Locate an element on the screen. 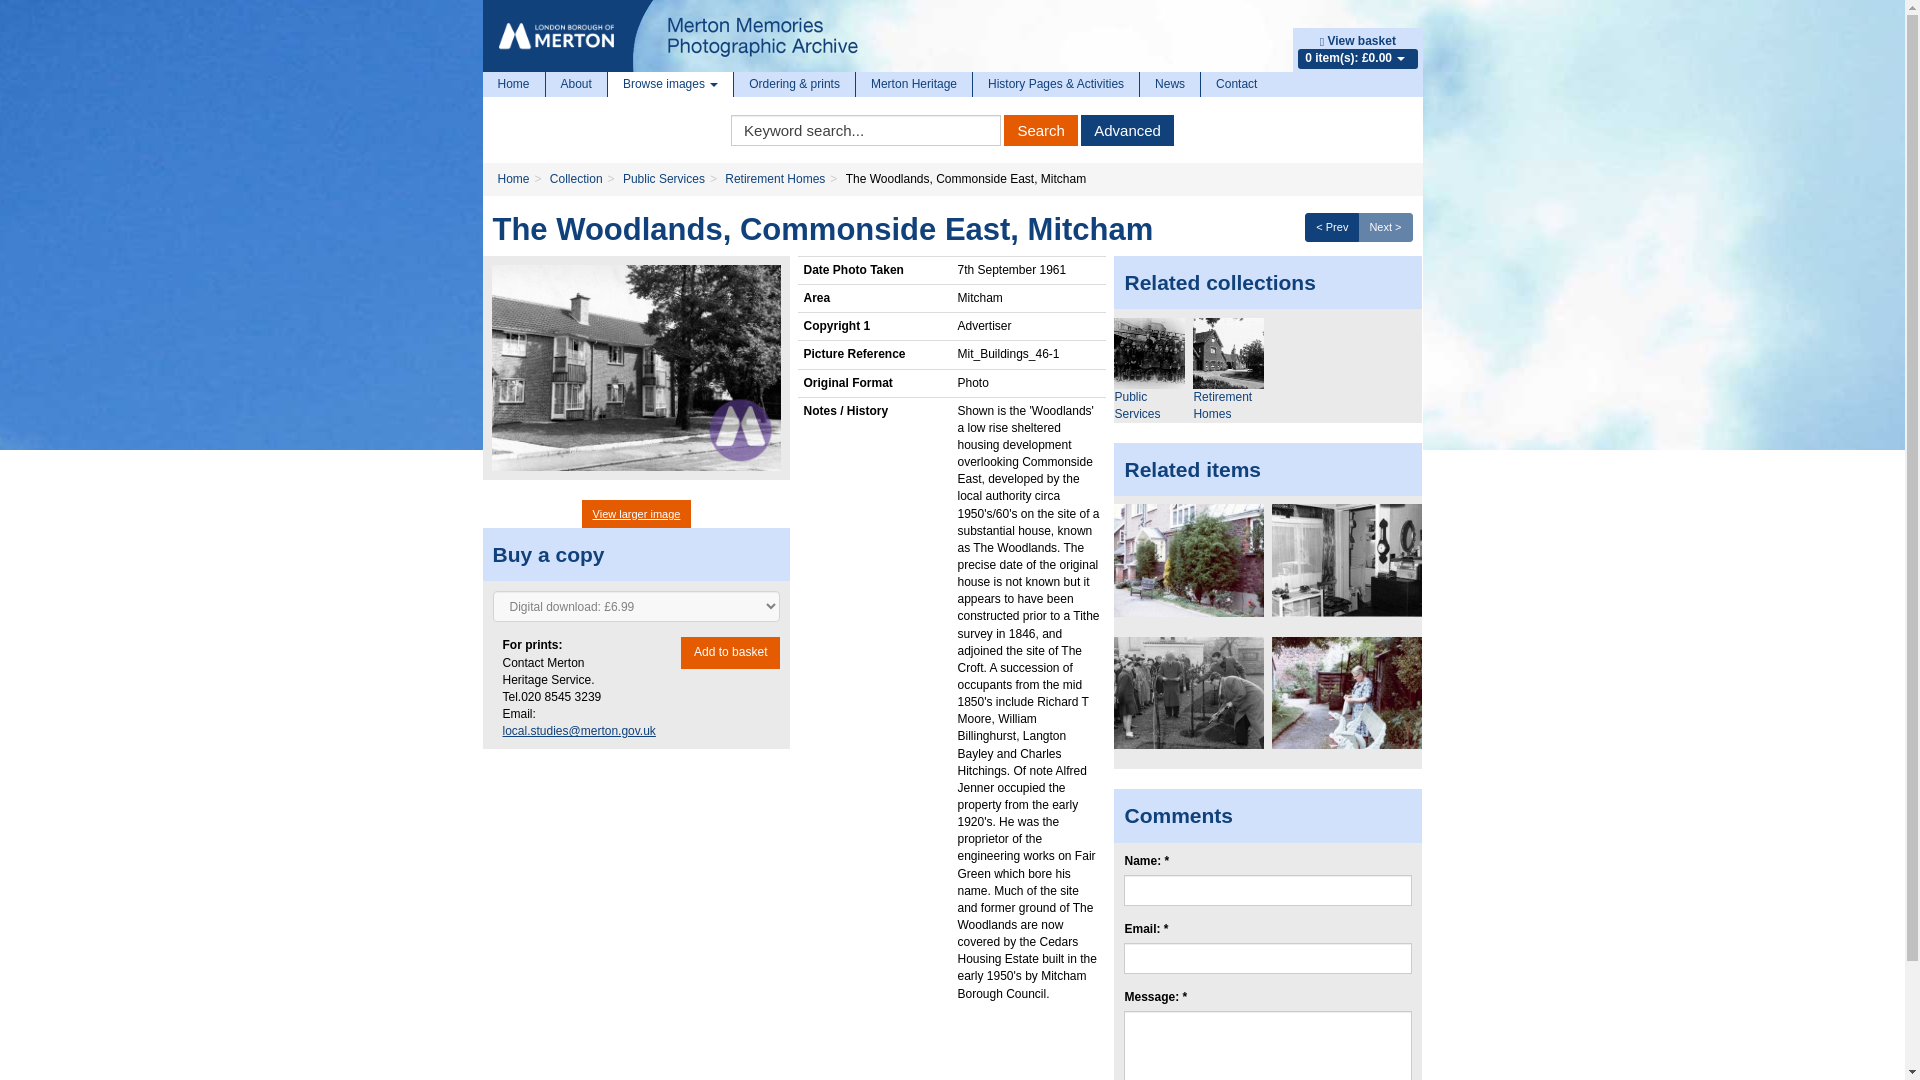 The width and height of the screenshot is (1920, 1080). Public Services is located at coordinates (1148, 352).